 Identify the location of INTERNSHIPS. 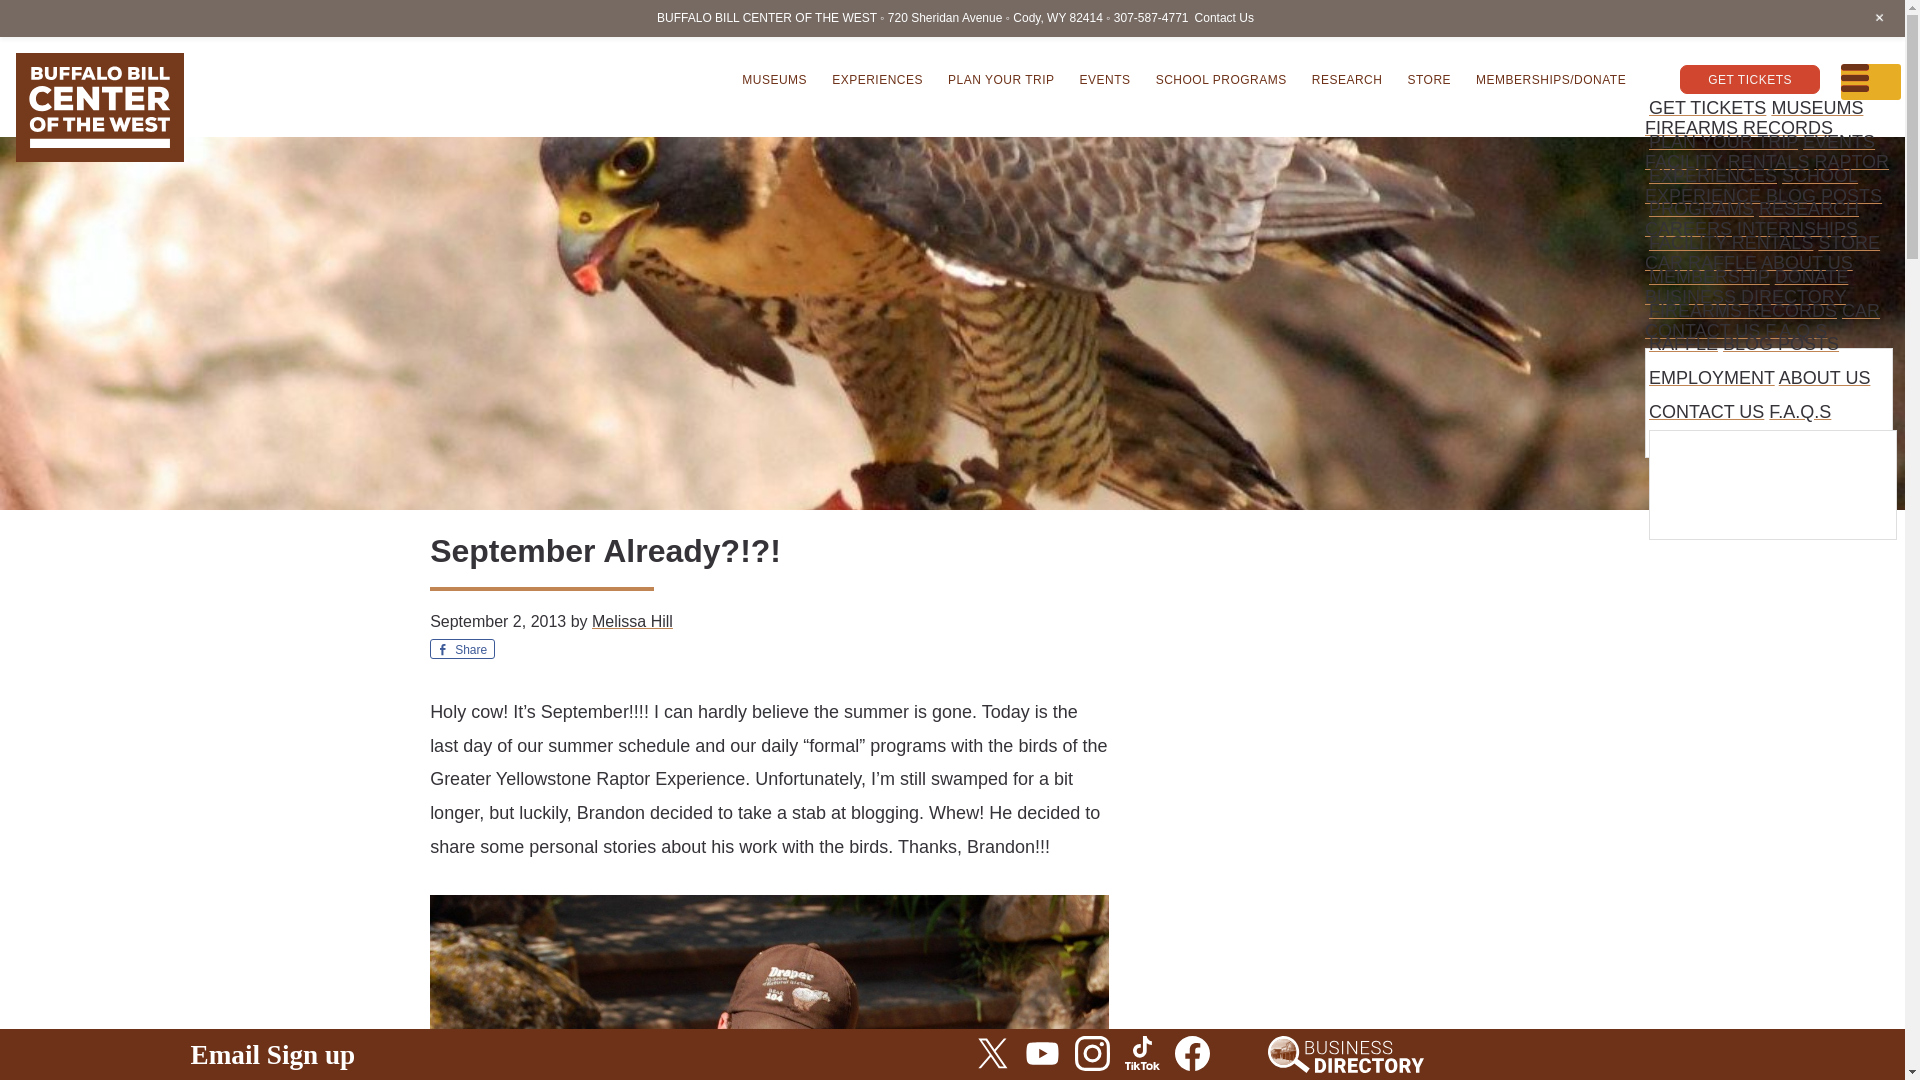
(1798, 228).